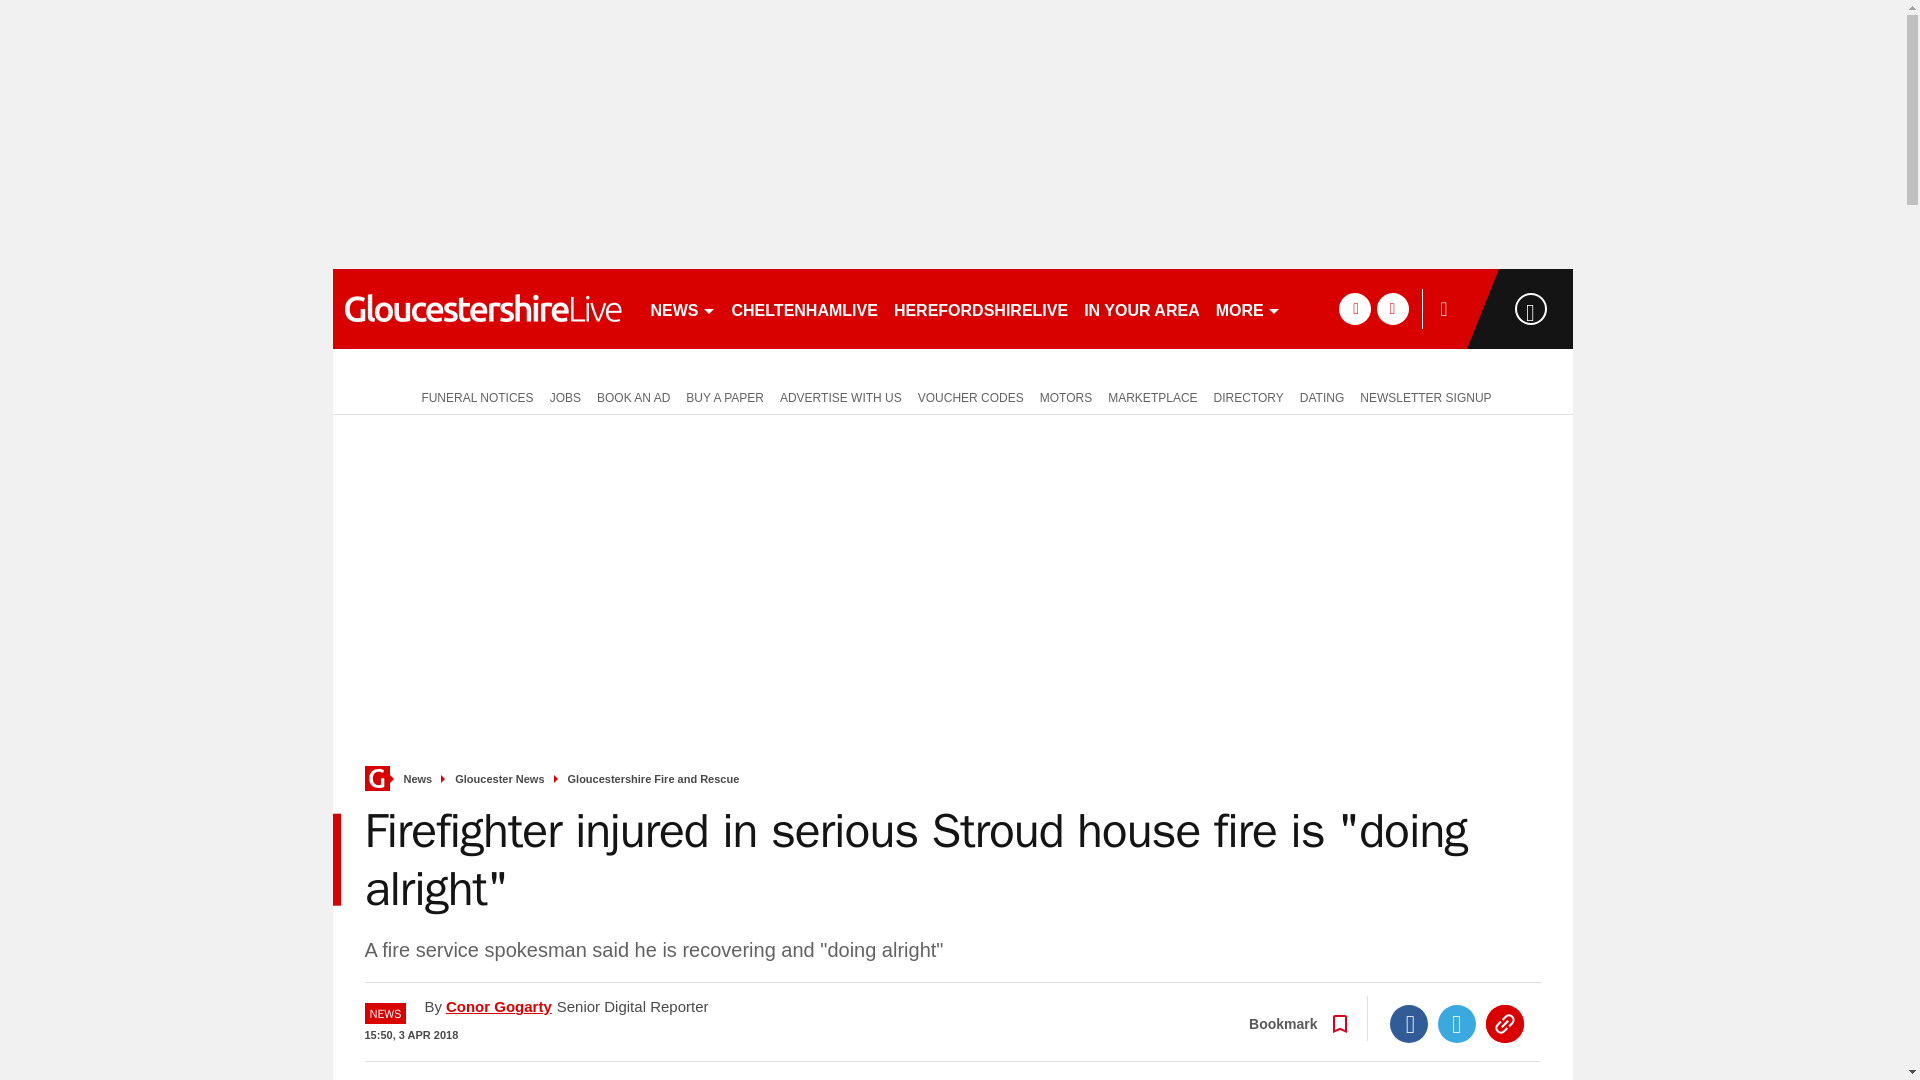  I want to click on Twitter, so click(1457, 1024).